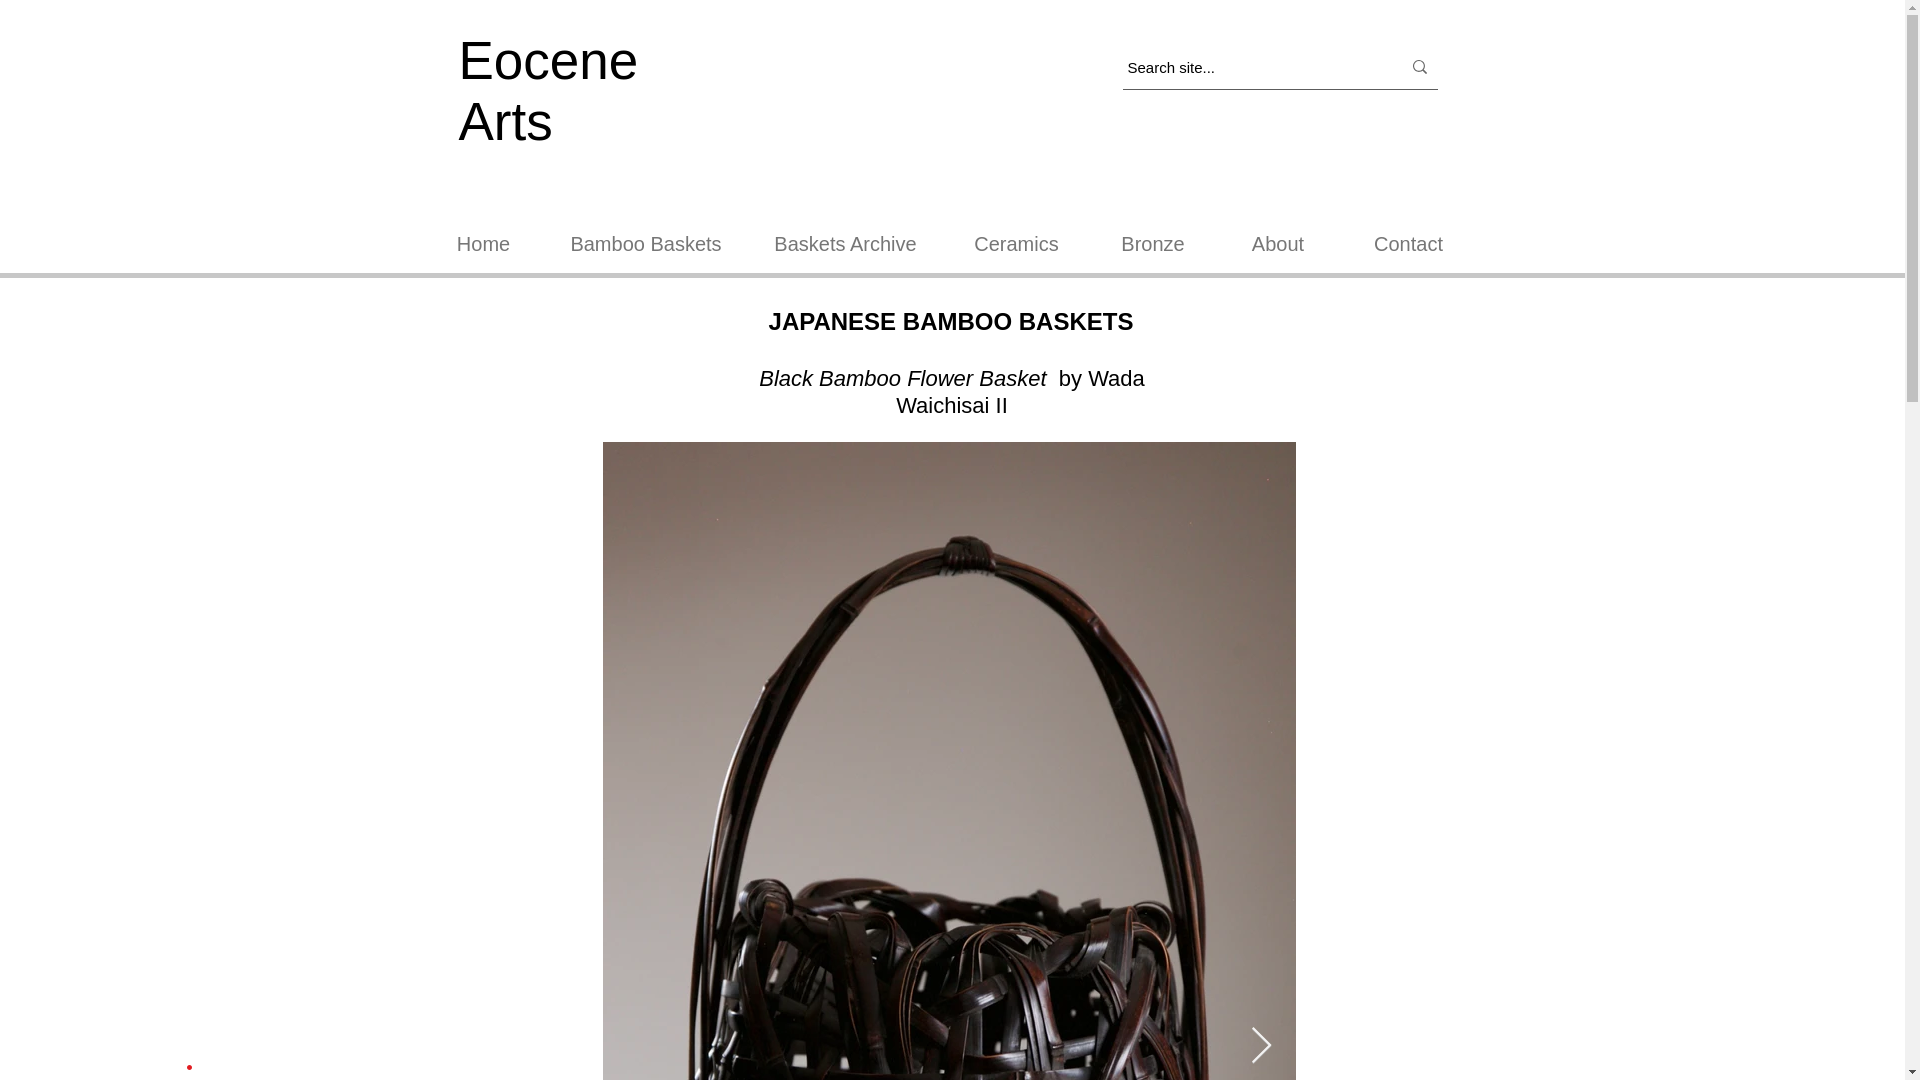 This screenshot has height=1080, width=1920. I want to click on About, so click(1276, 244).